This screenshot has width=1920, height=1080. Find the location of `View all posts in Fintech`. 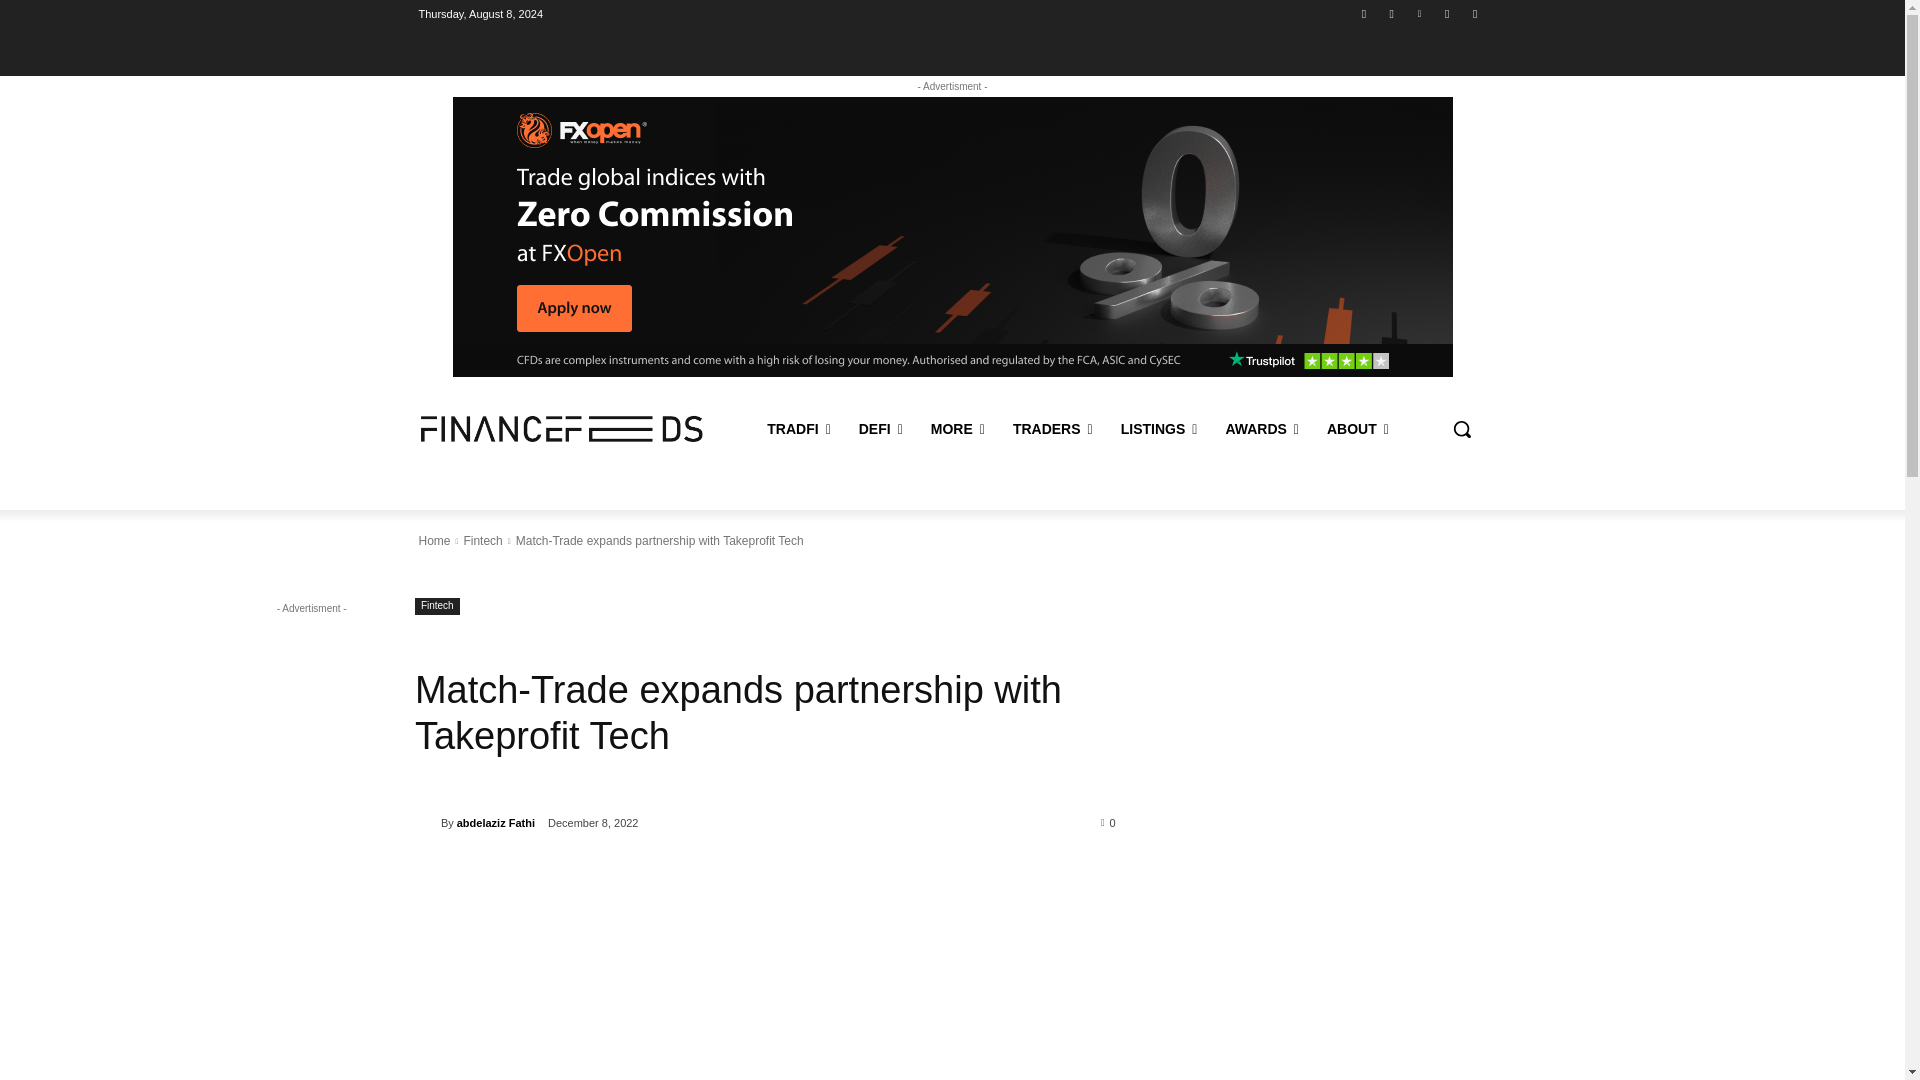

View all posts in Fintech is located at coordinates (482, 540).